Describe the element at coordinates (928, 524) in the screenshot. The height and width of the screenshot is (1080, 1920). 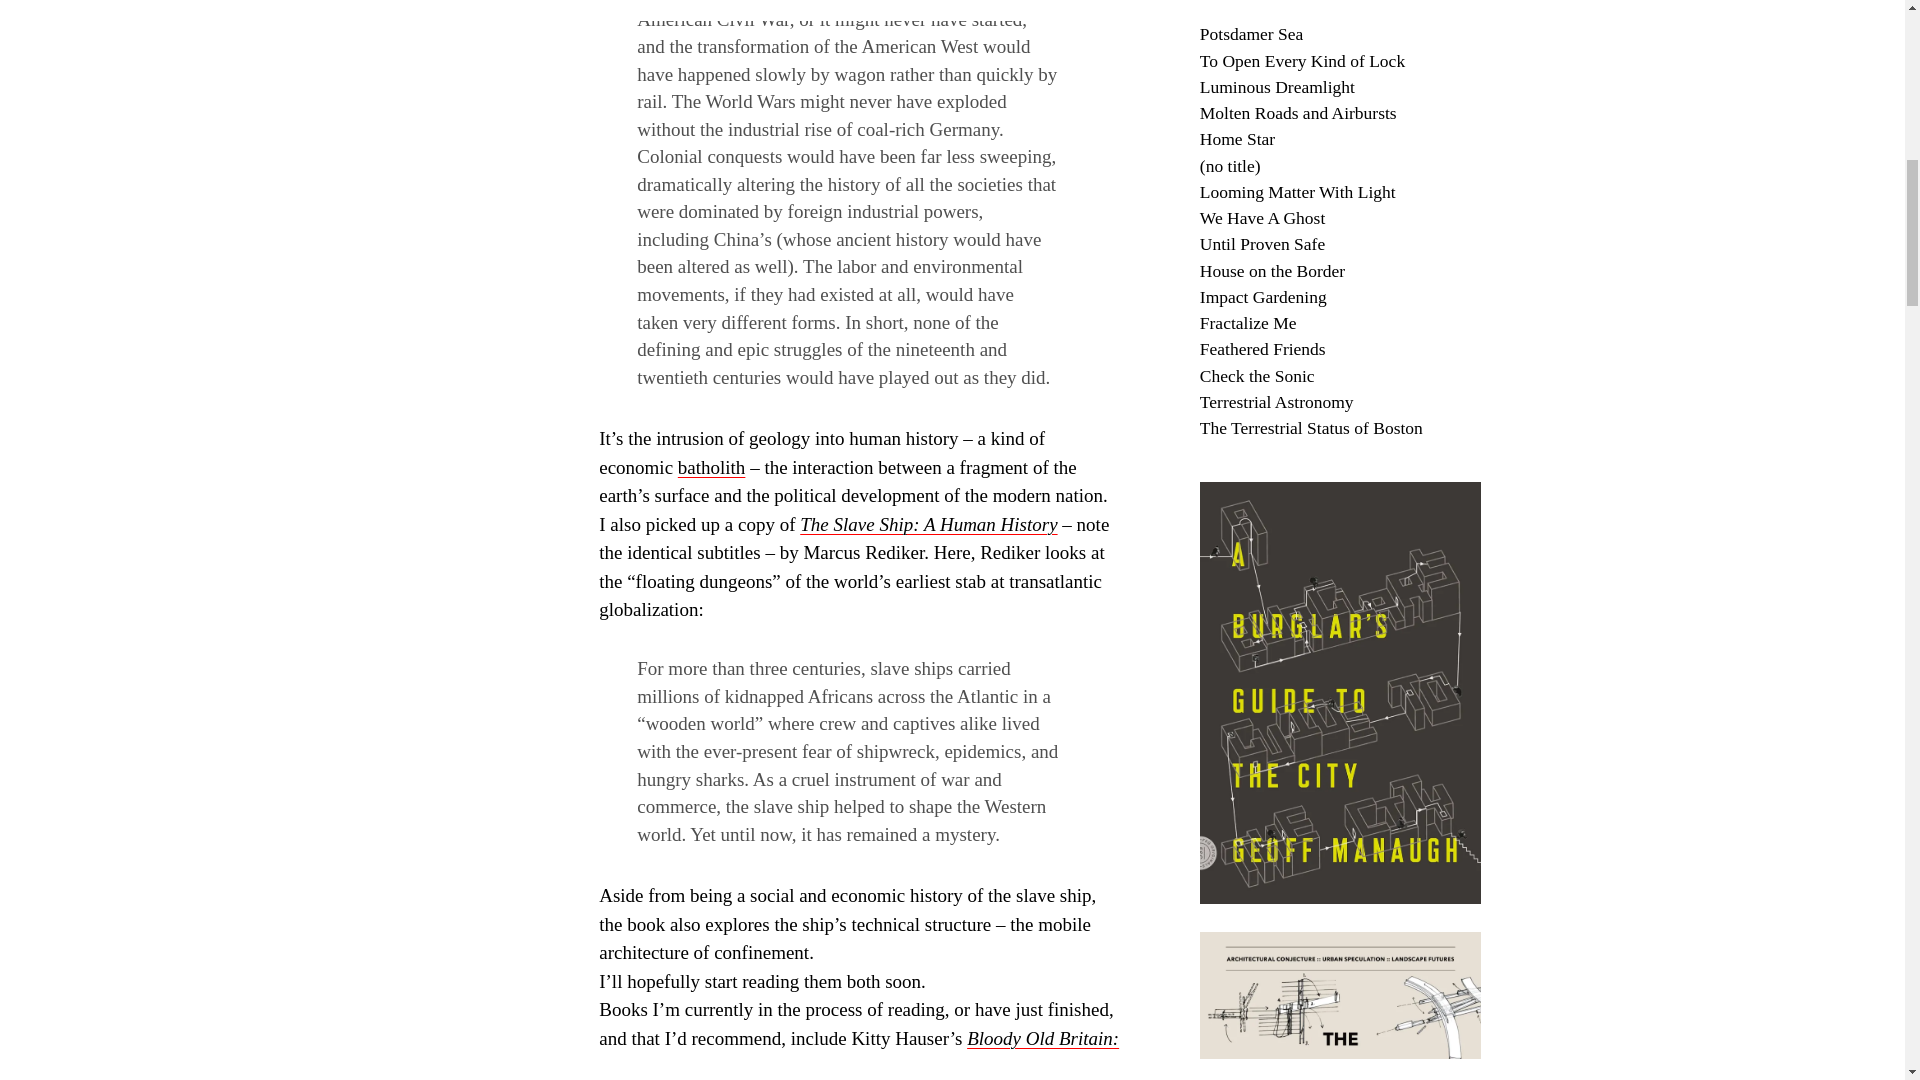
I see `The Slave Ship: A Human History` at that location.